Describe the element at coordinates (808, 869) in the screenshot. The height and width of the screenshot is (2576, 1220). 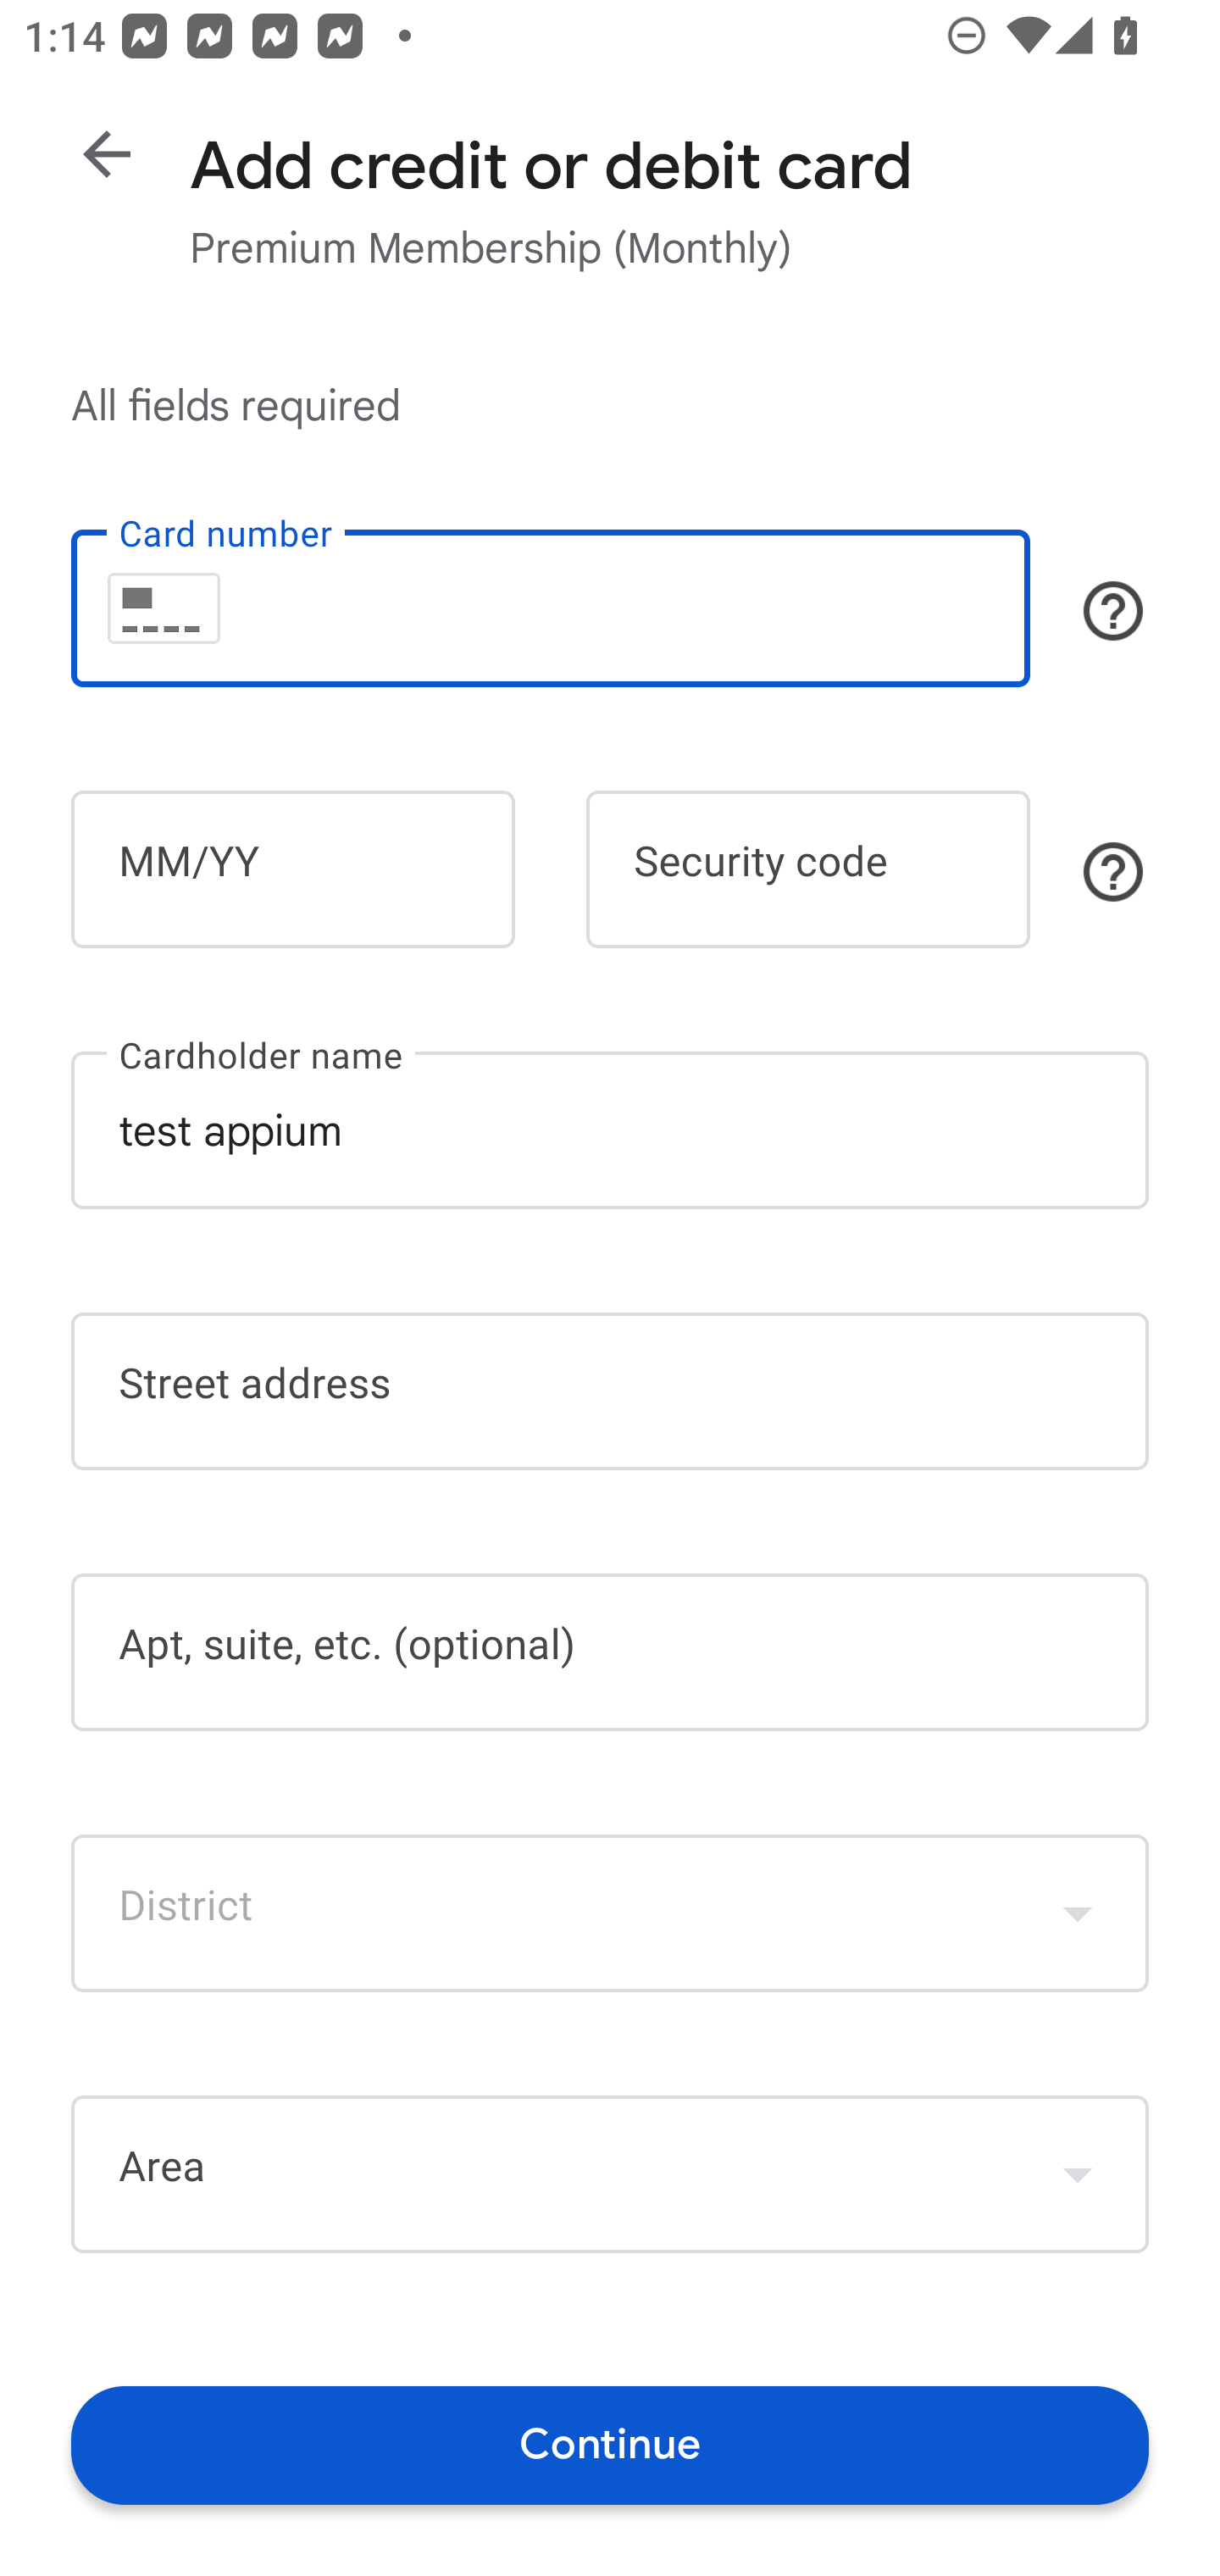
I see `Security code` at that location.